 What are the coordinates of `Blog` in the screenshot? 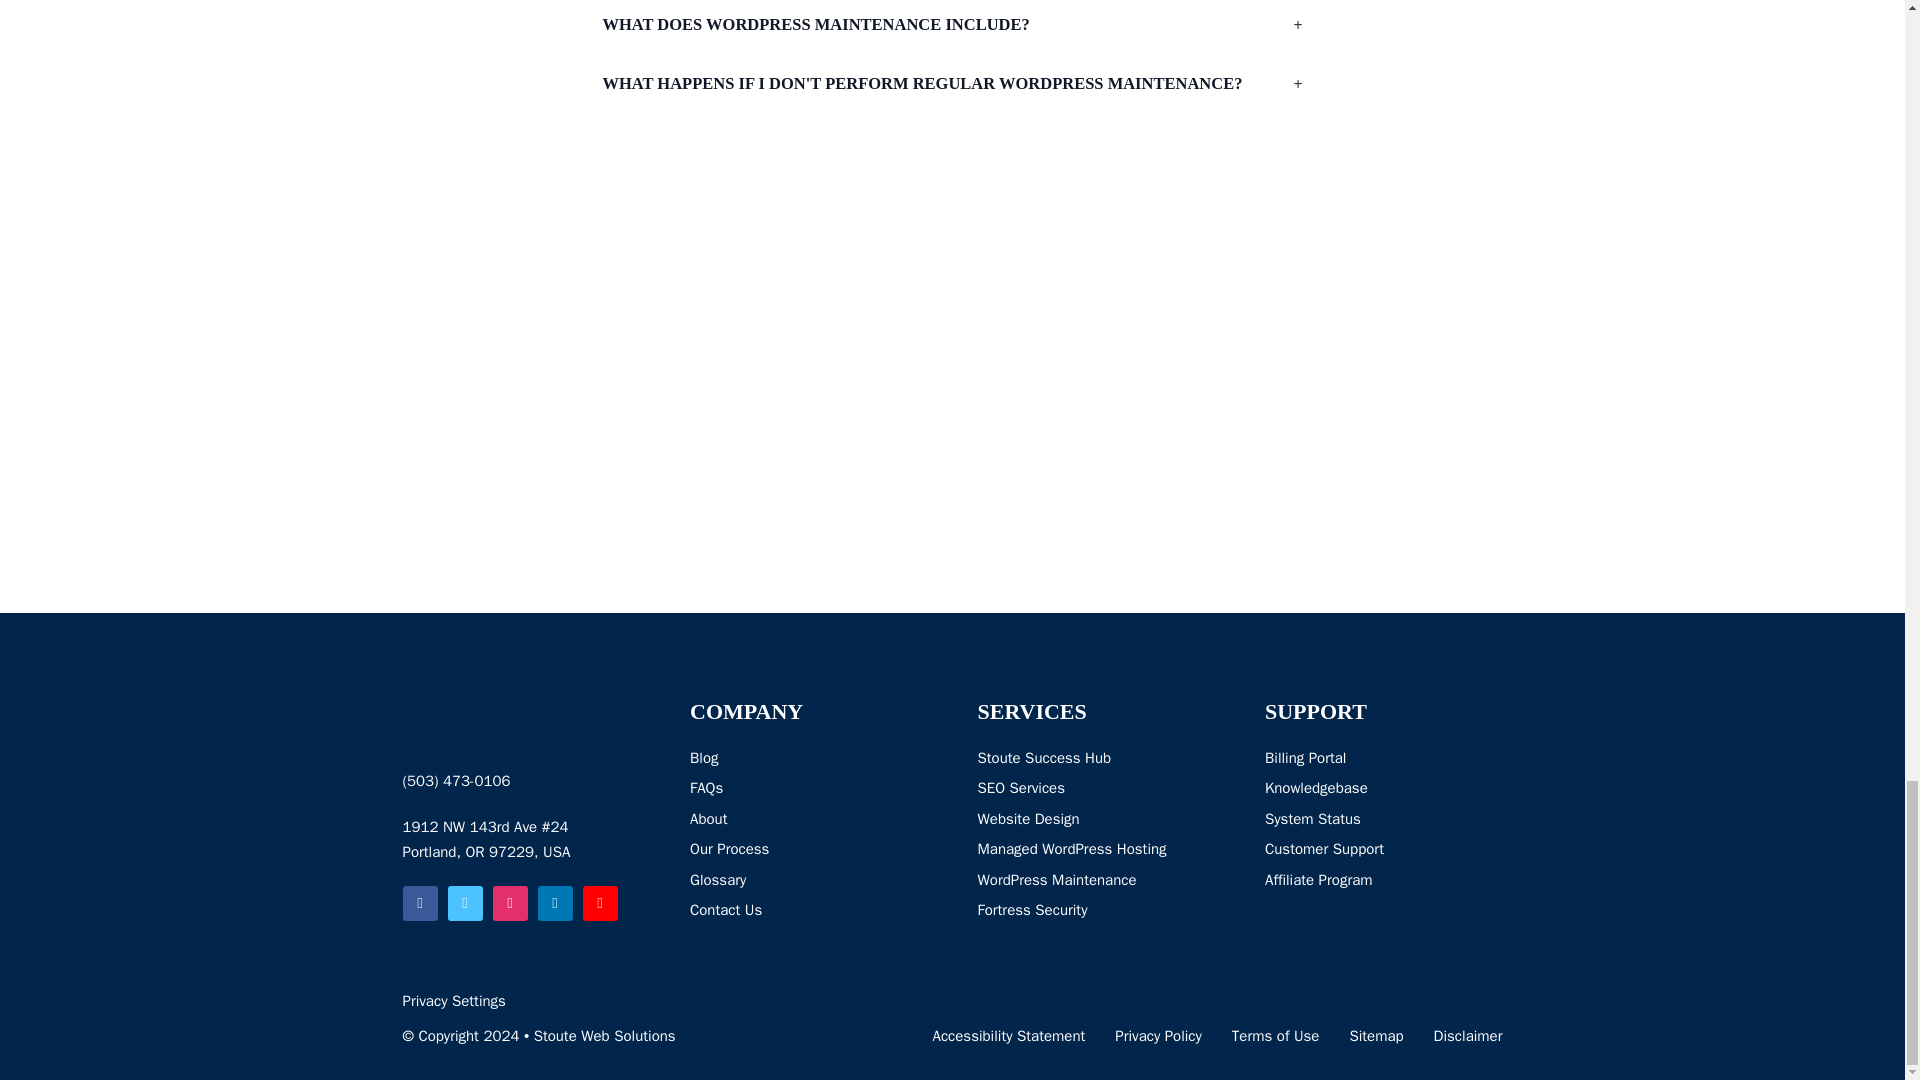 It's located at (729, 759).